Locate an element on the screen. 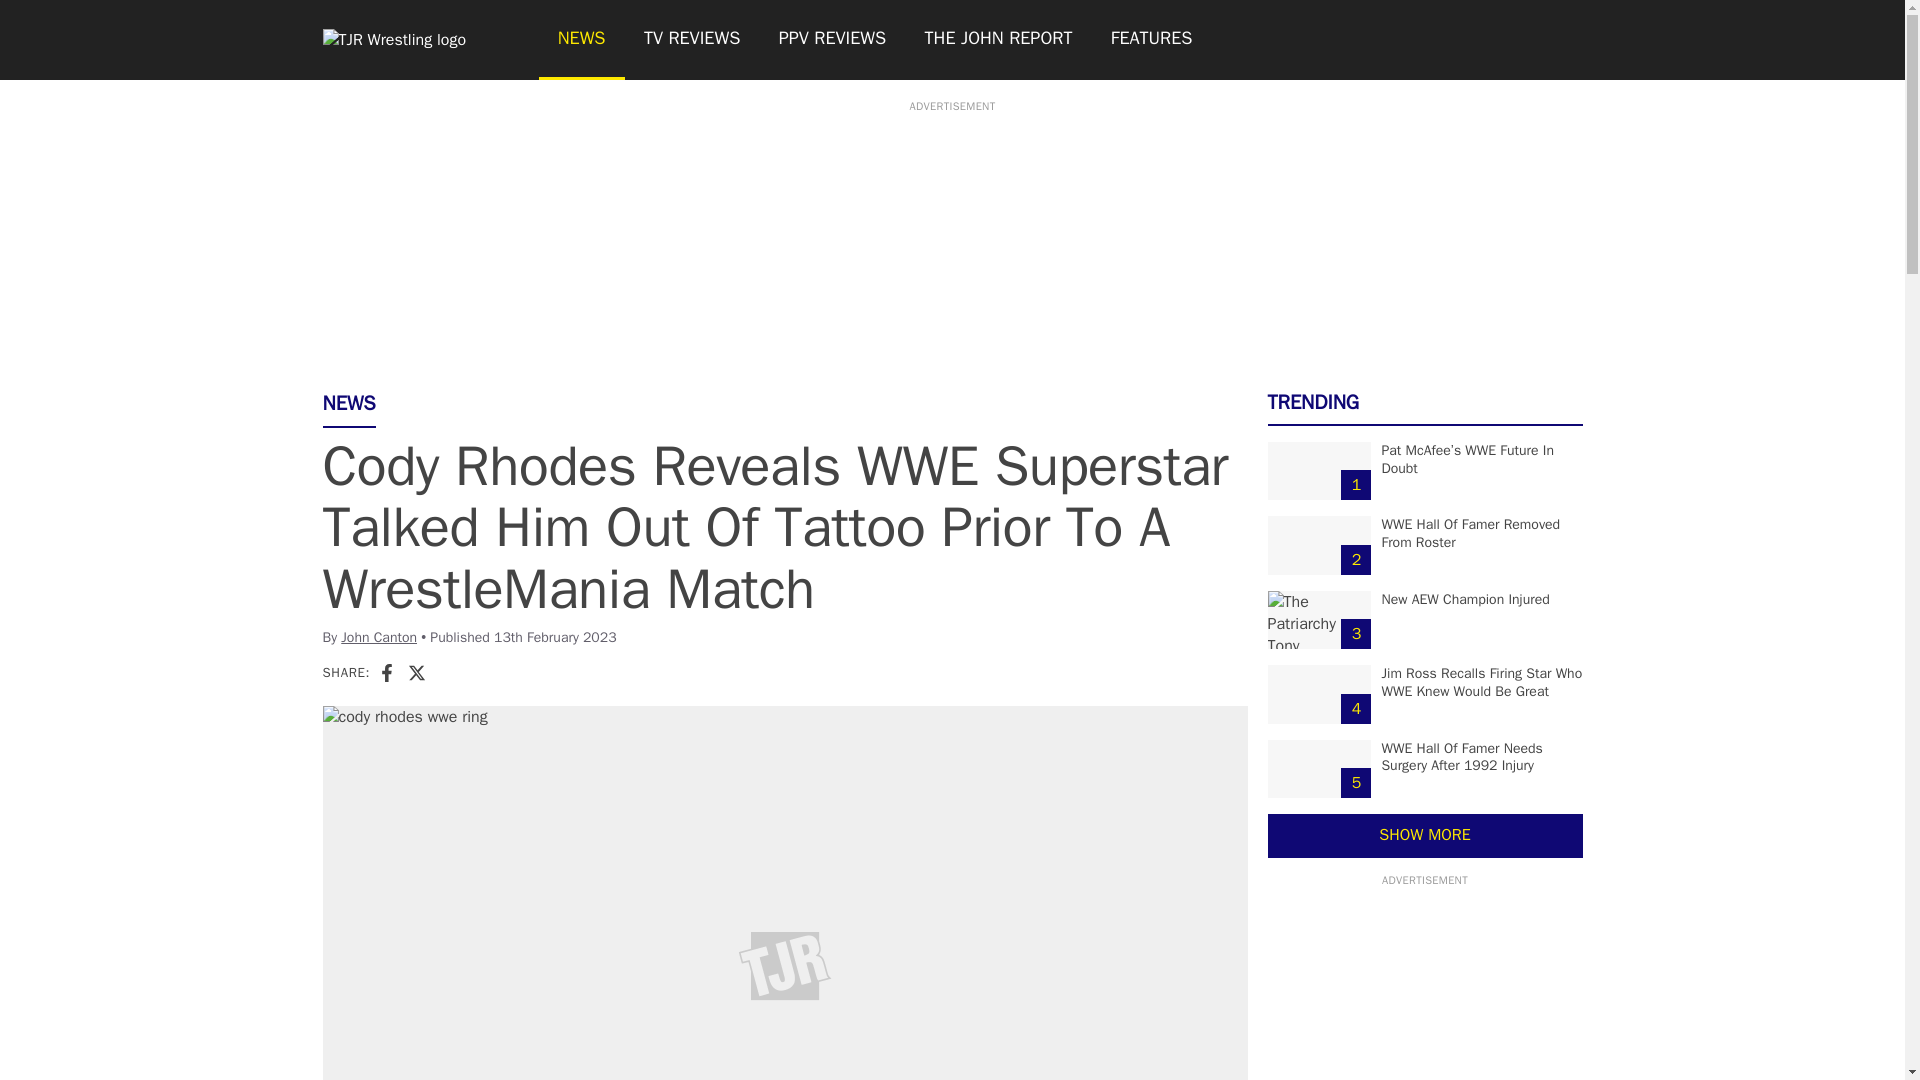  TV REVIEWS is located at coordinates (692, 40).